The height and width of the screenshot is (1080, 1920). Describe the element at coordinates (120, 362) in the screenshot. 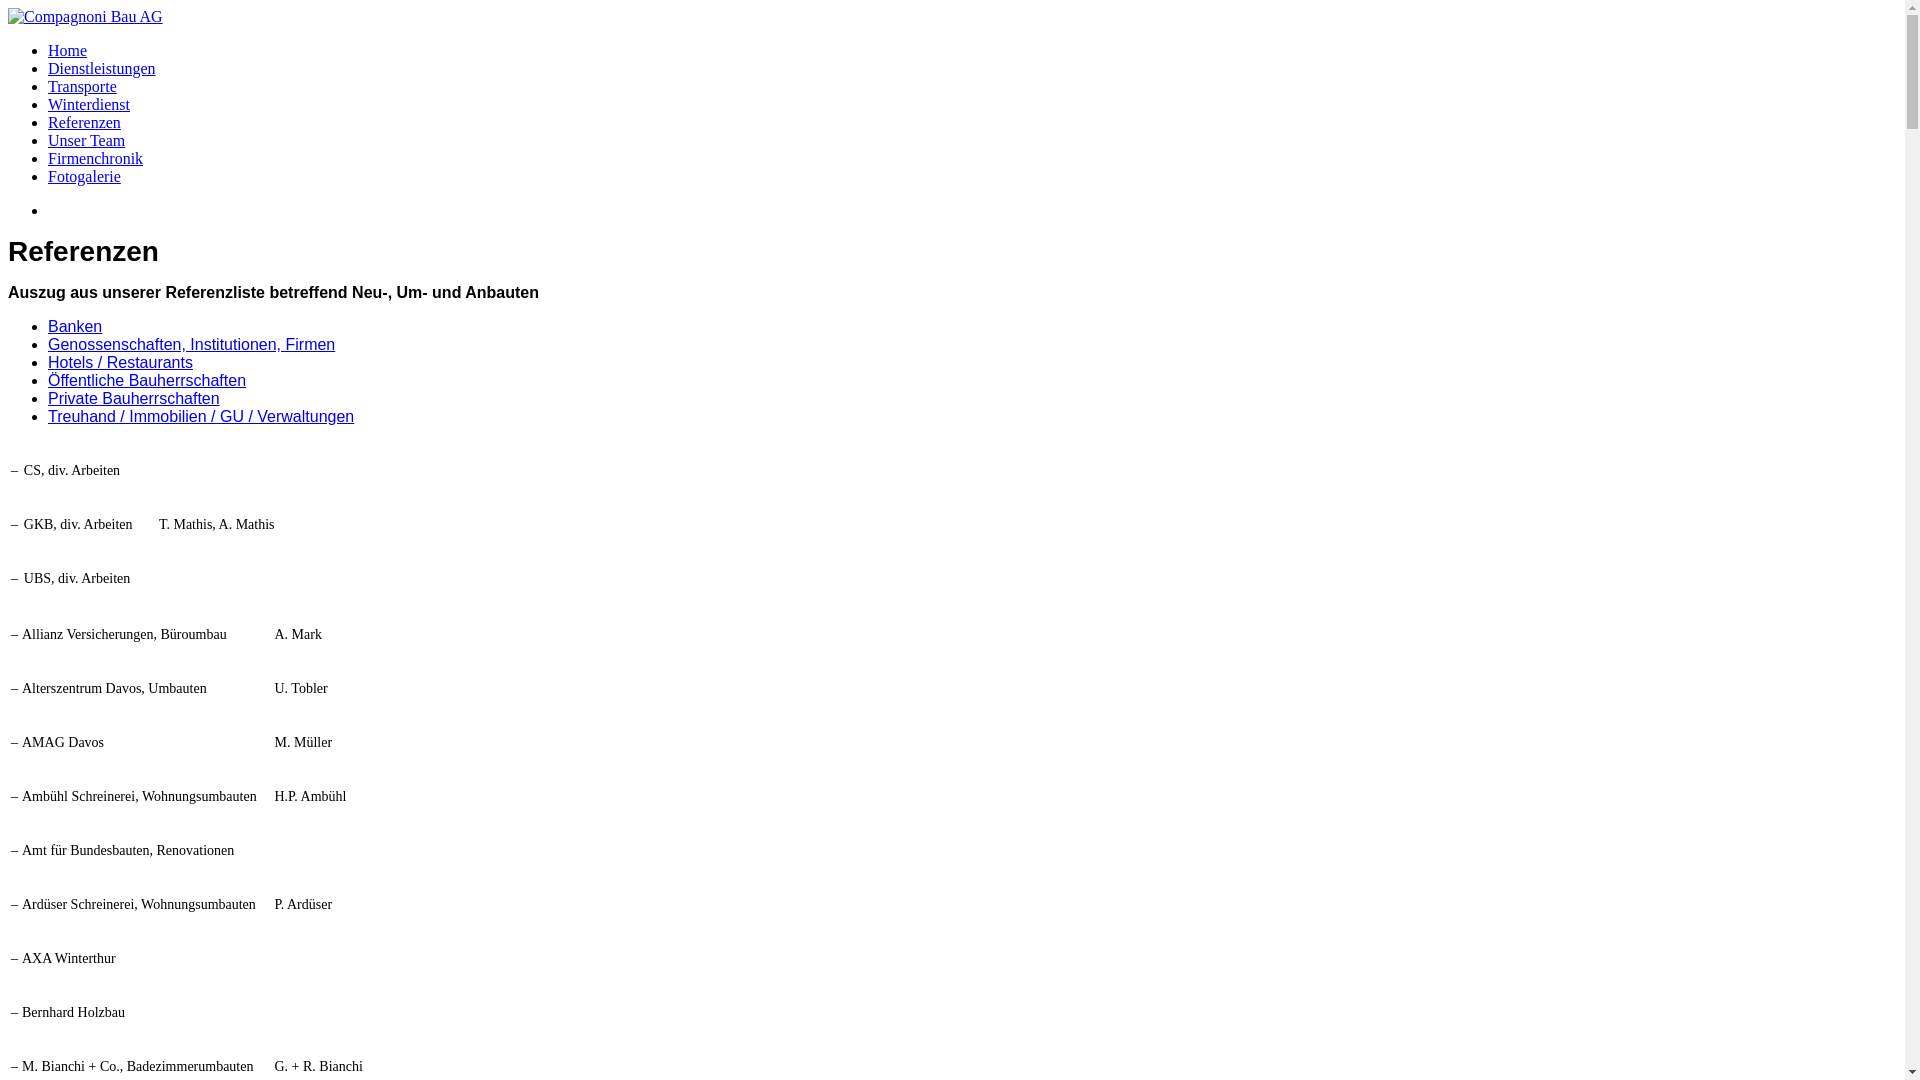

I see `Hotels / Restaurants` at that location.